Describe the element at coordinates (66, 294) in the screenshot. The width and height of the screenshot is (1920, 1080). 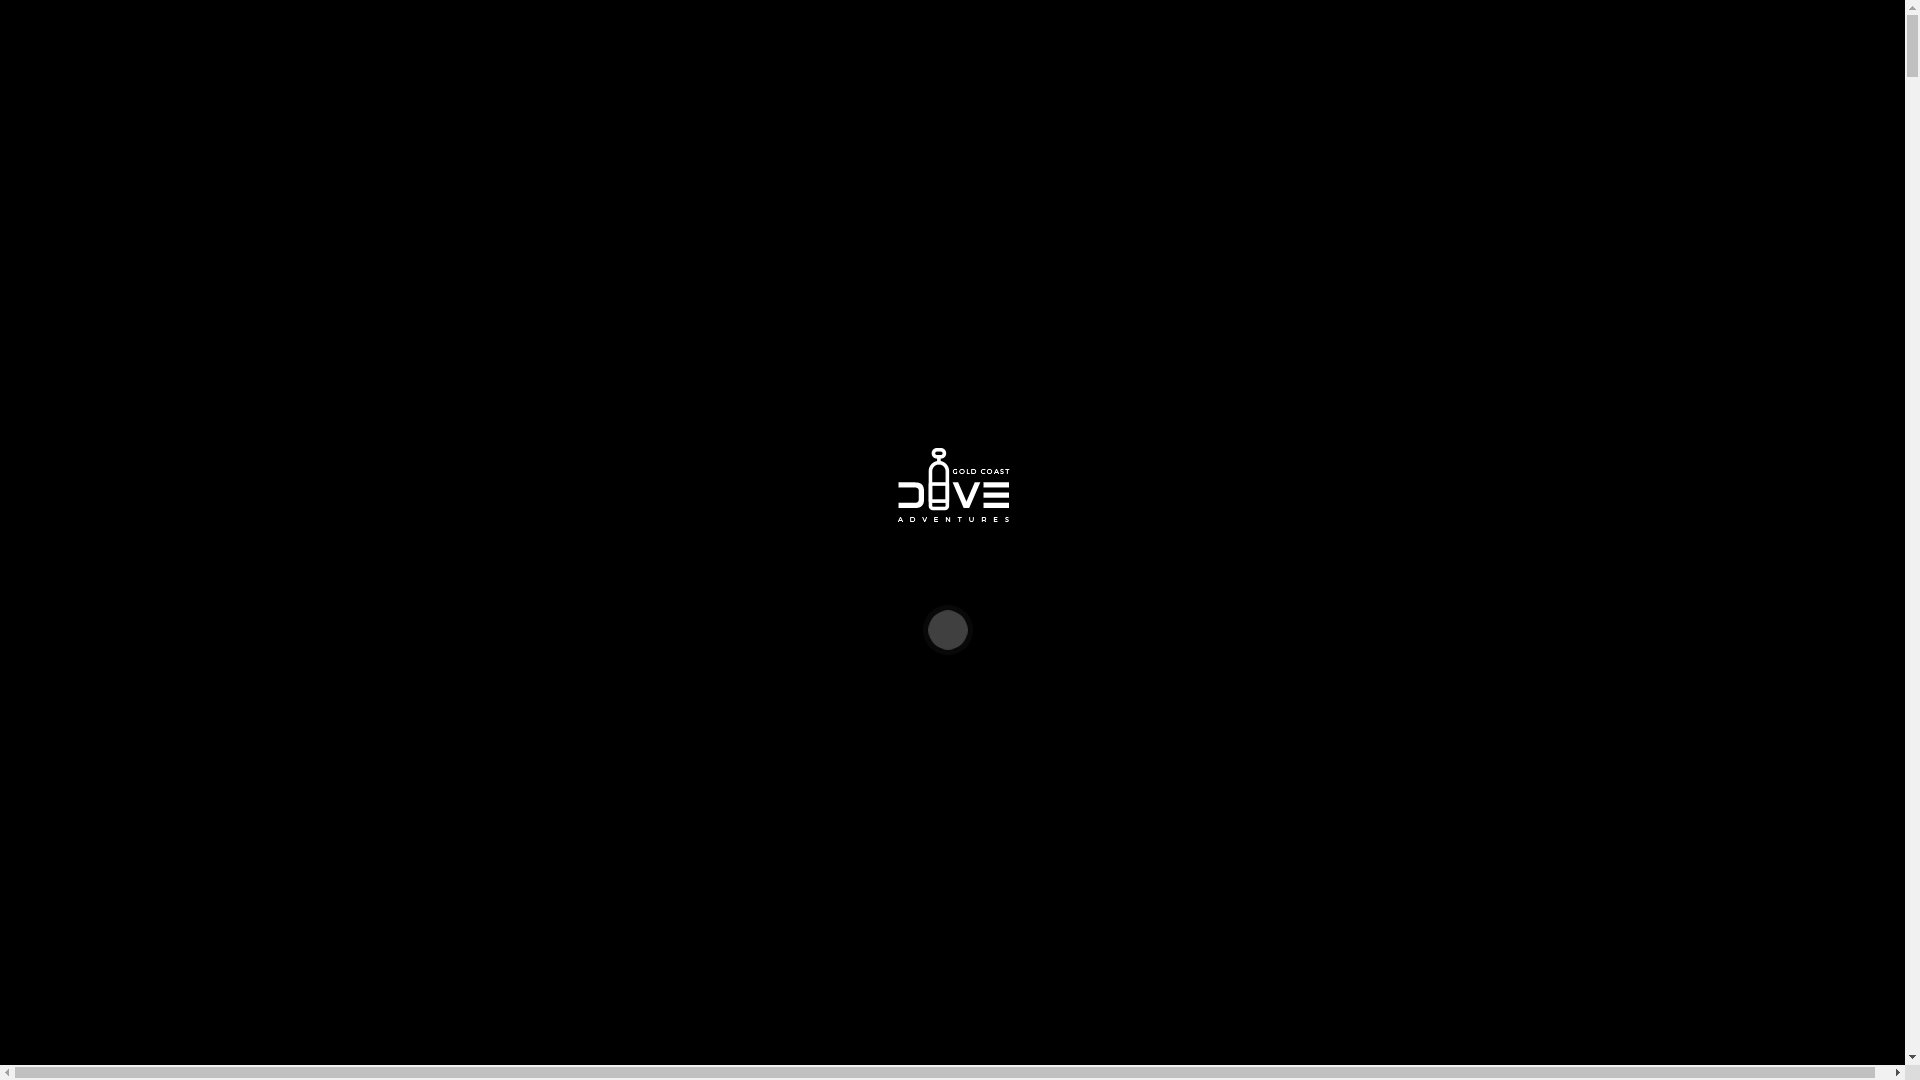
I see `Courses` at that location.